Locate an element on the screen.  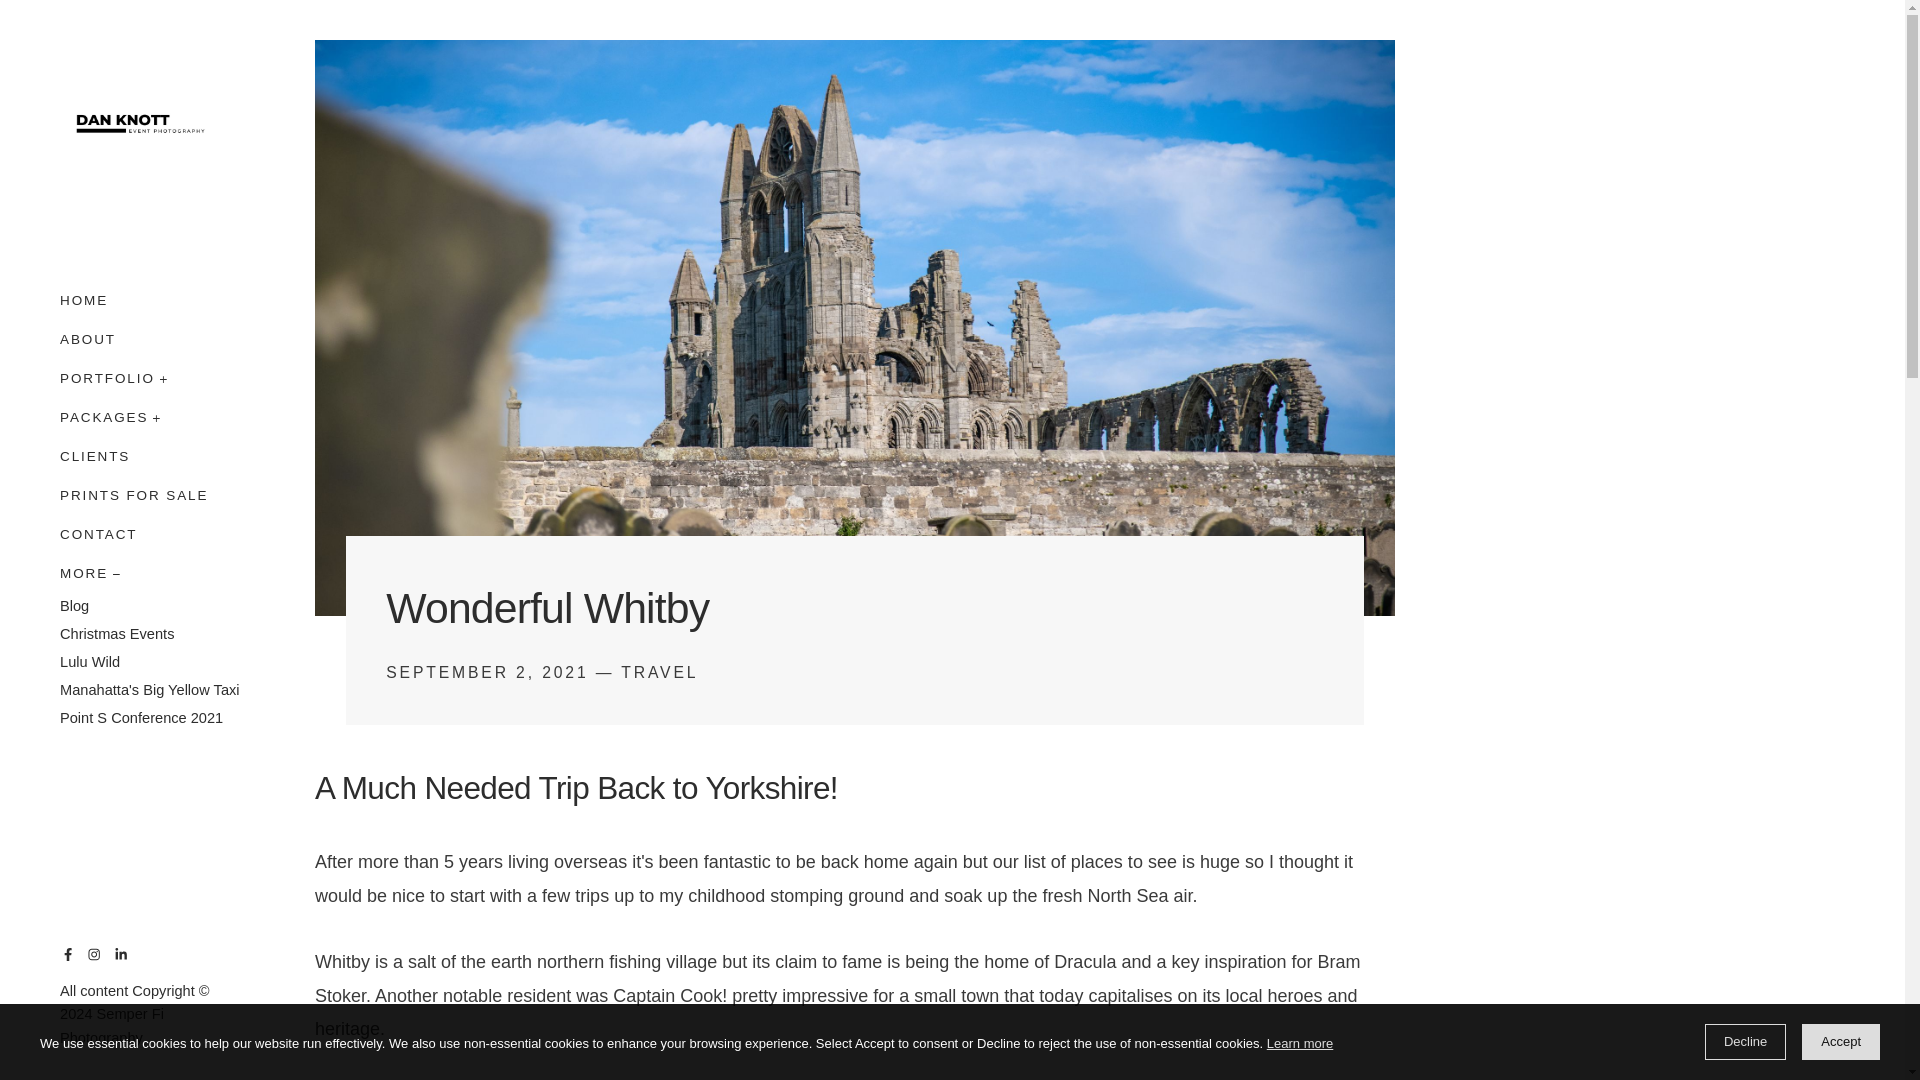
Learn more is located at coordinates (1300, 1044).